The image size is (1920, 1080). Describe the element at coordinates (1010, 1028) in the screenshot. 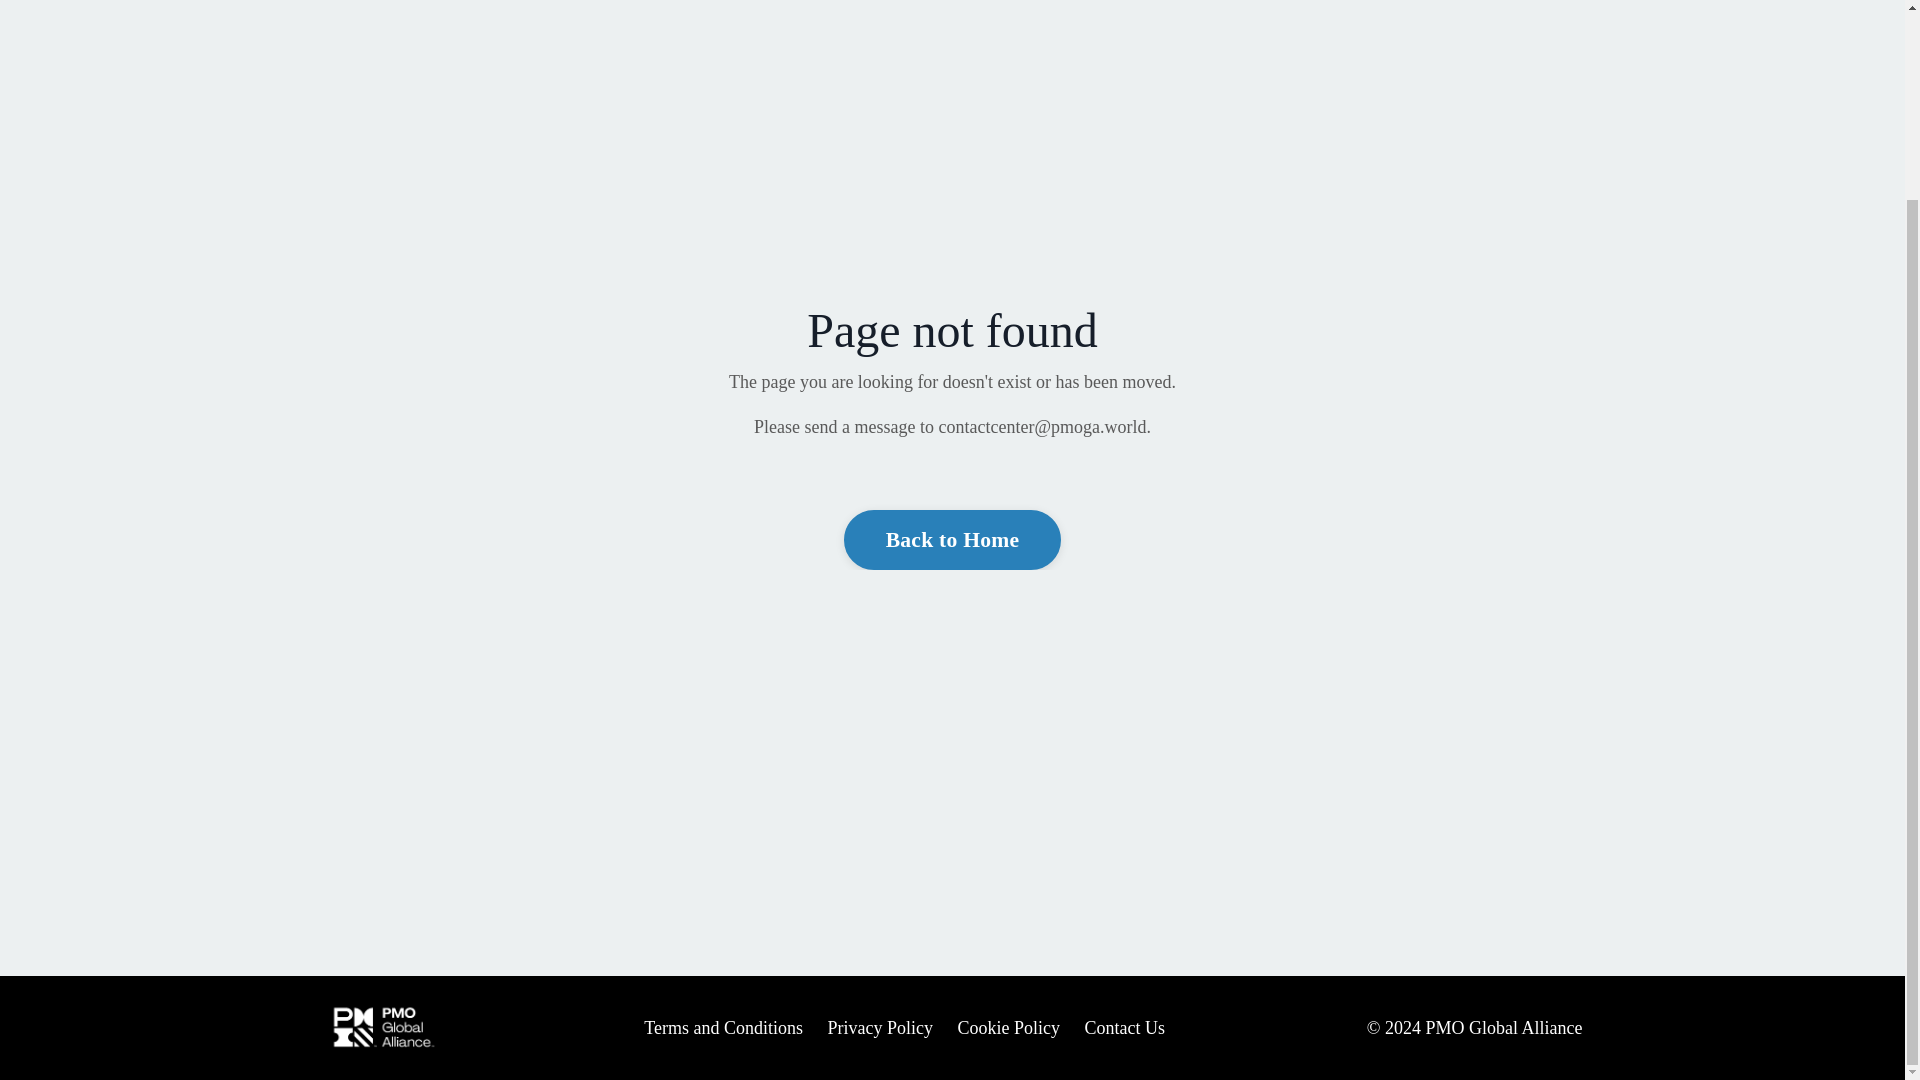

I see `Cookie Policy` at that location.